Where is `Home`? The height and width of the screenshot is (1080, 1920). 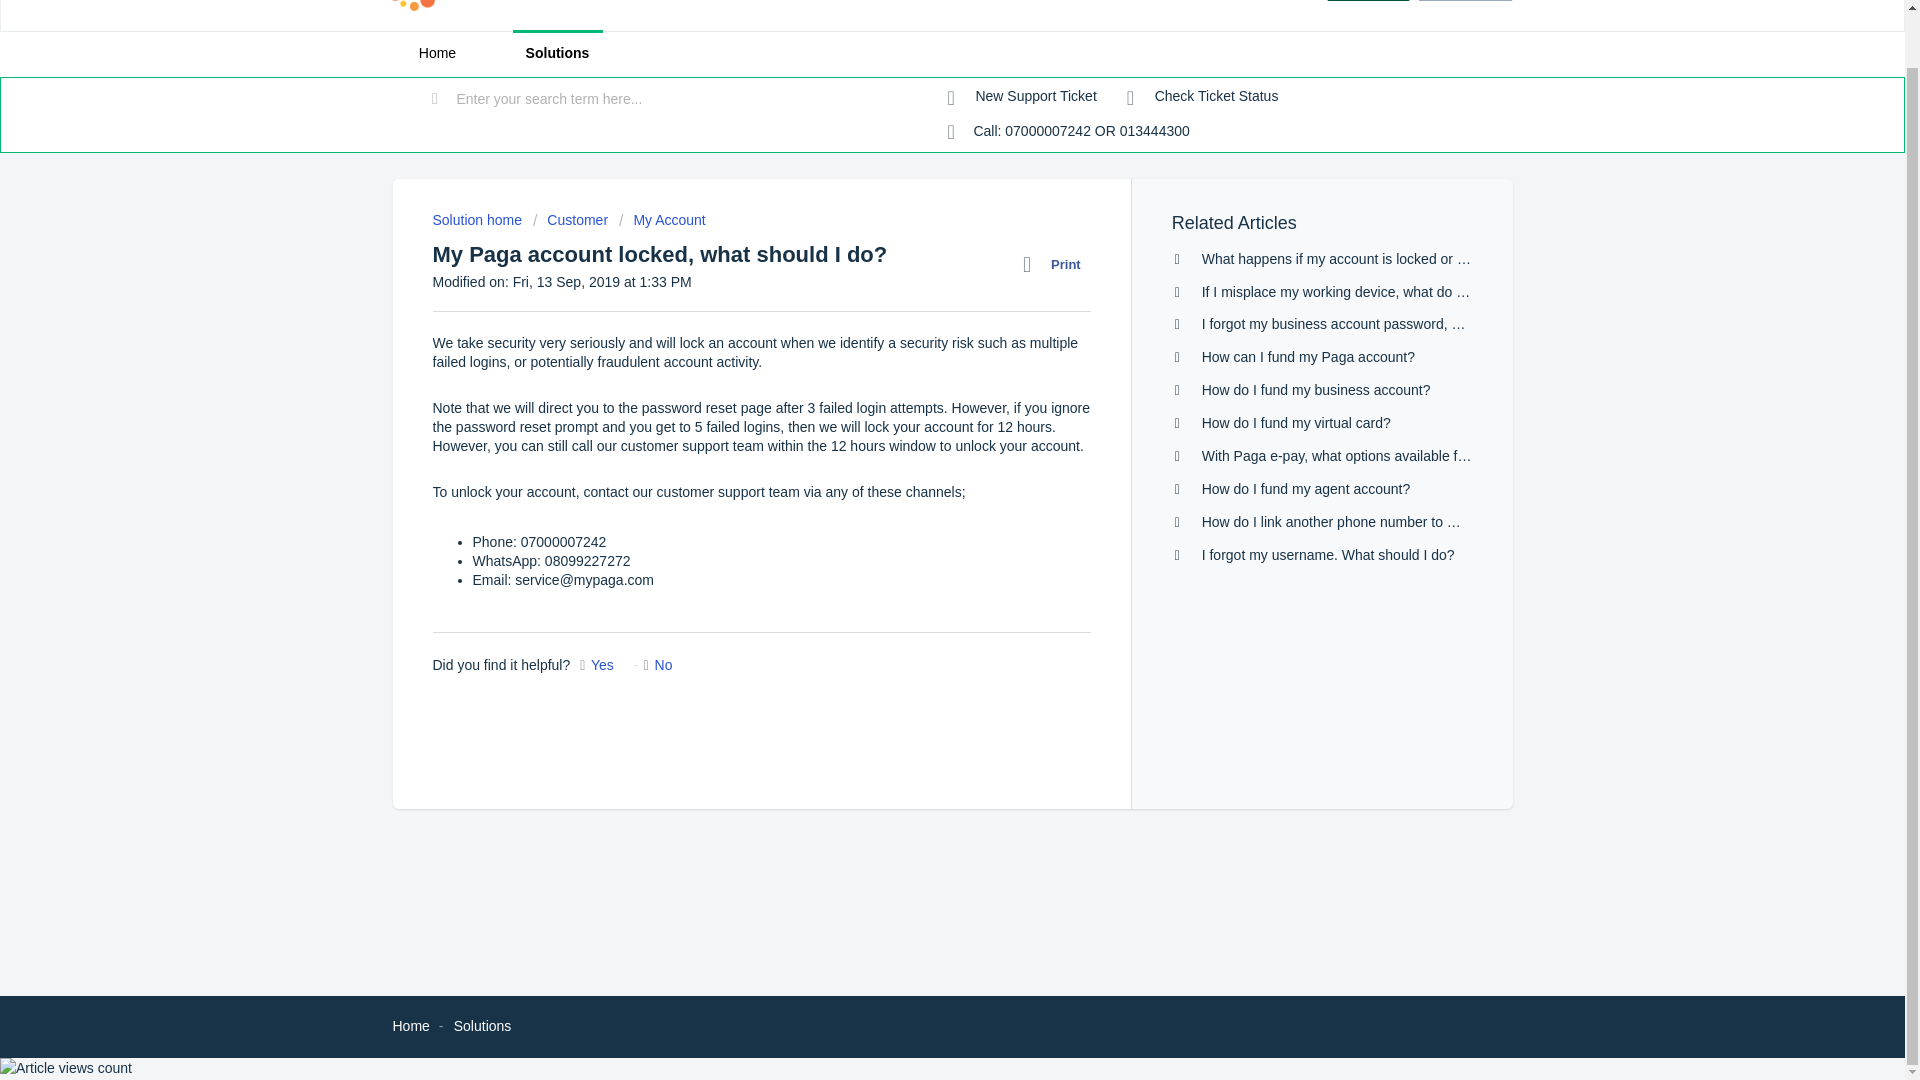
Home is located at coordinates (436, 53).